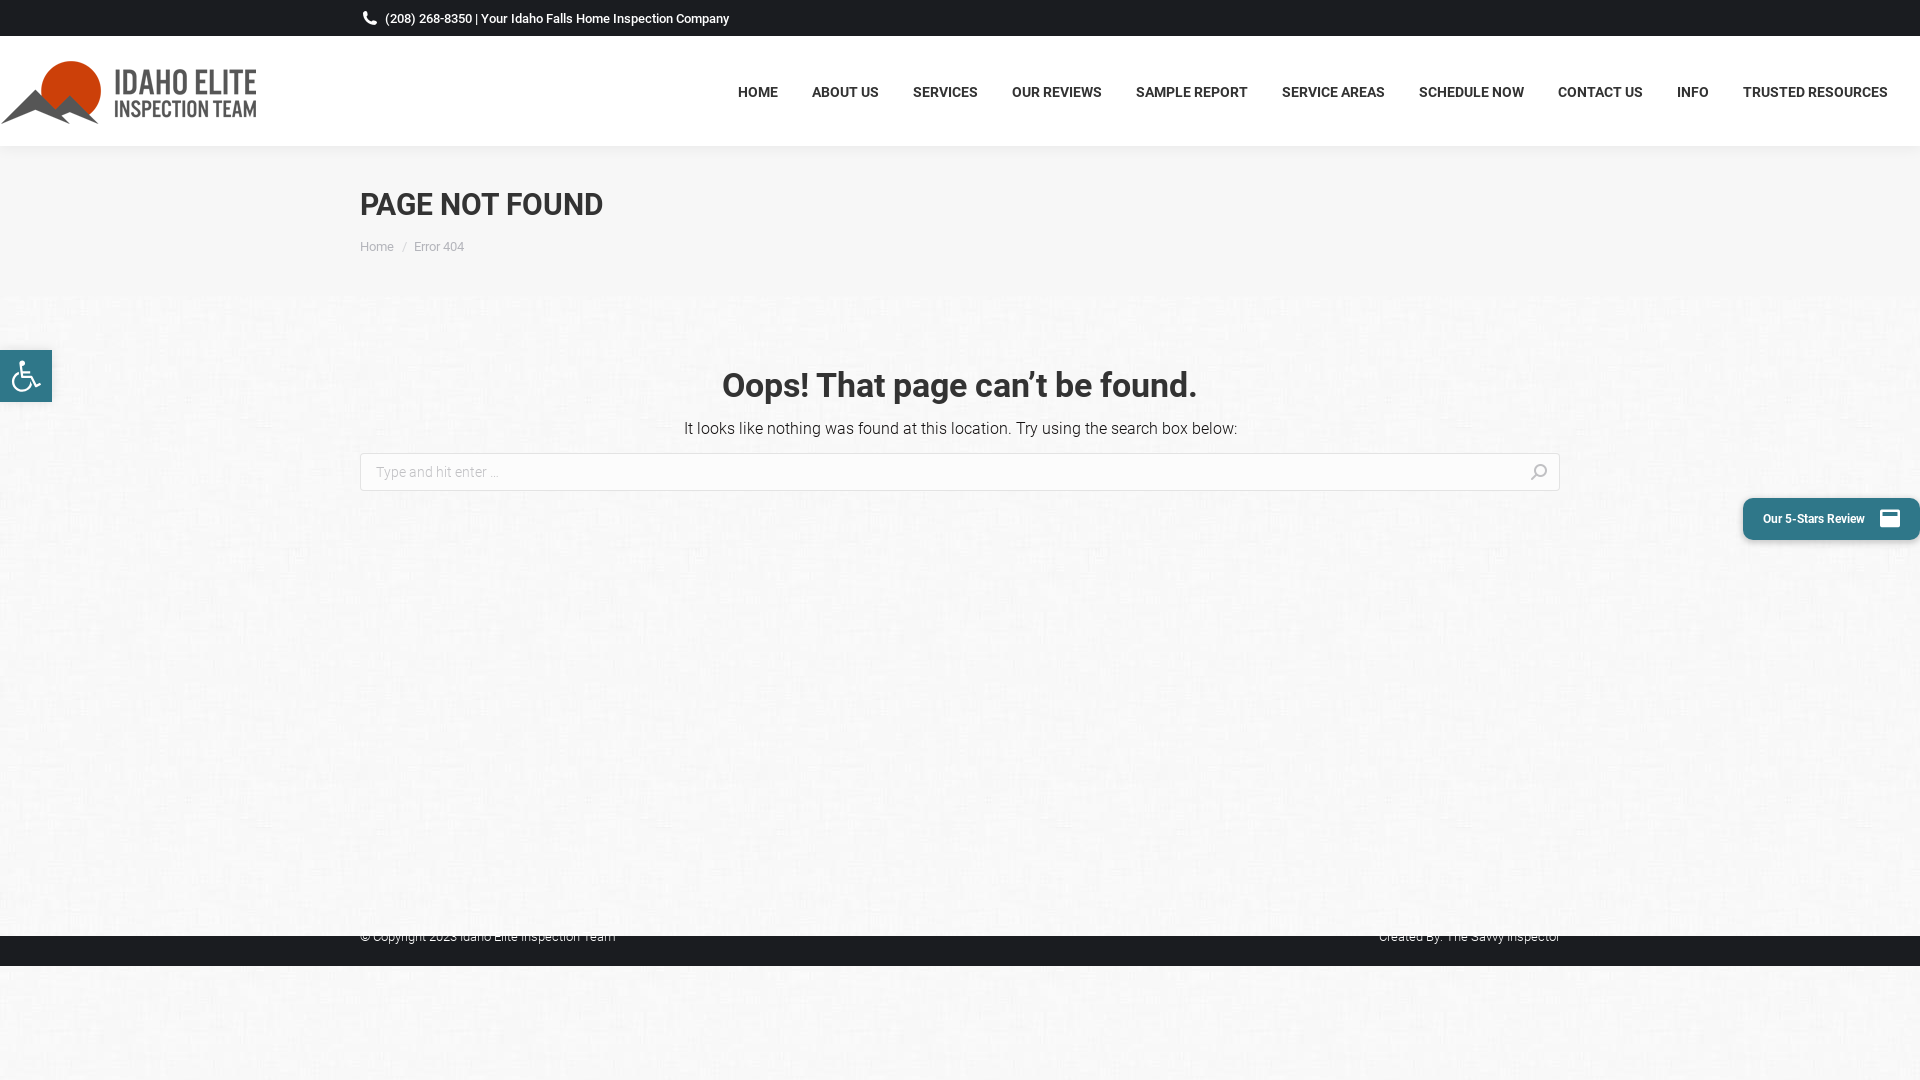 This screenshot has height=1080, width=1920. I want to click on SCHEDULE NOW, so click(1472, 91).